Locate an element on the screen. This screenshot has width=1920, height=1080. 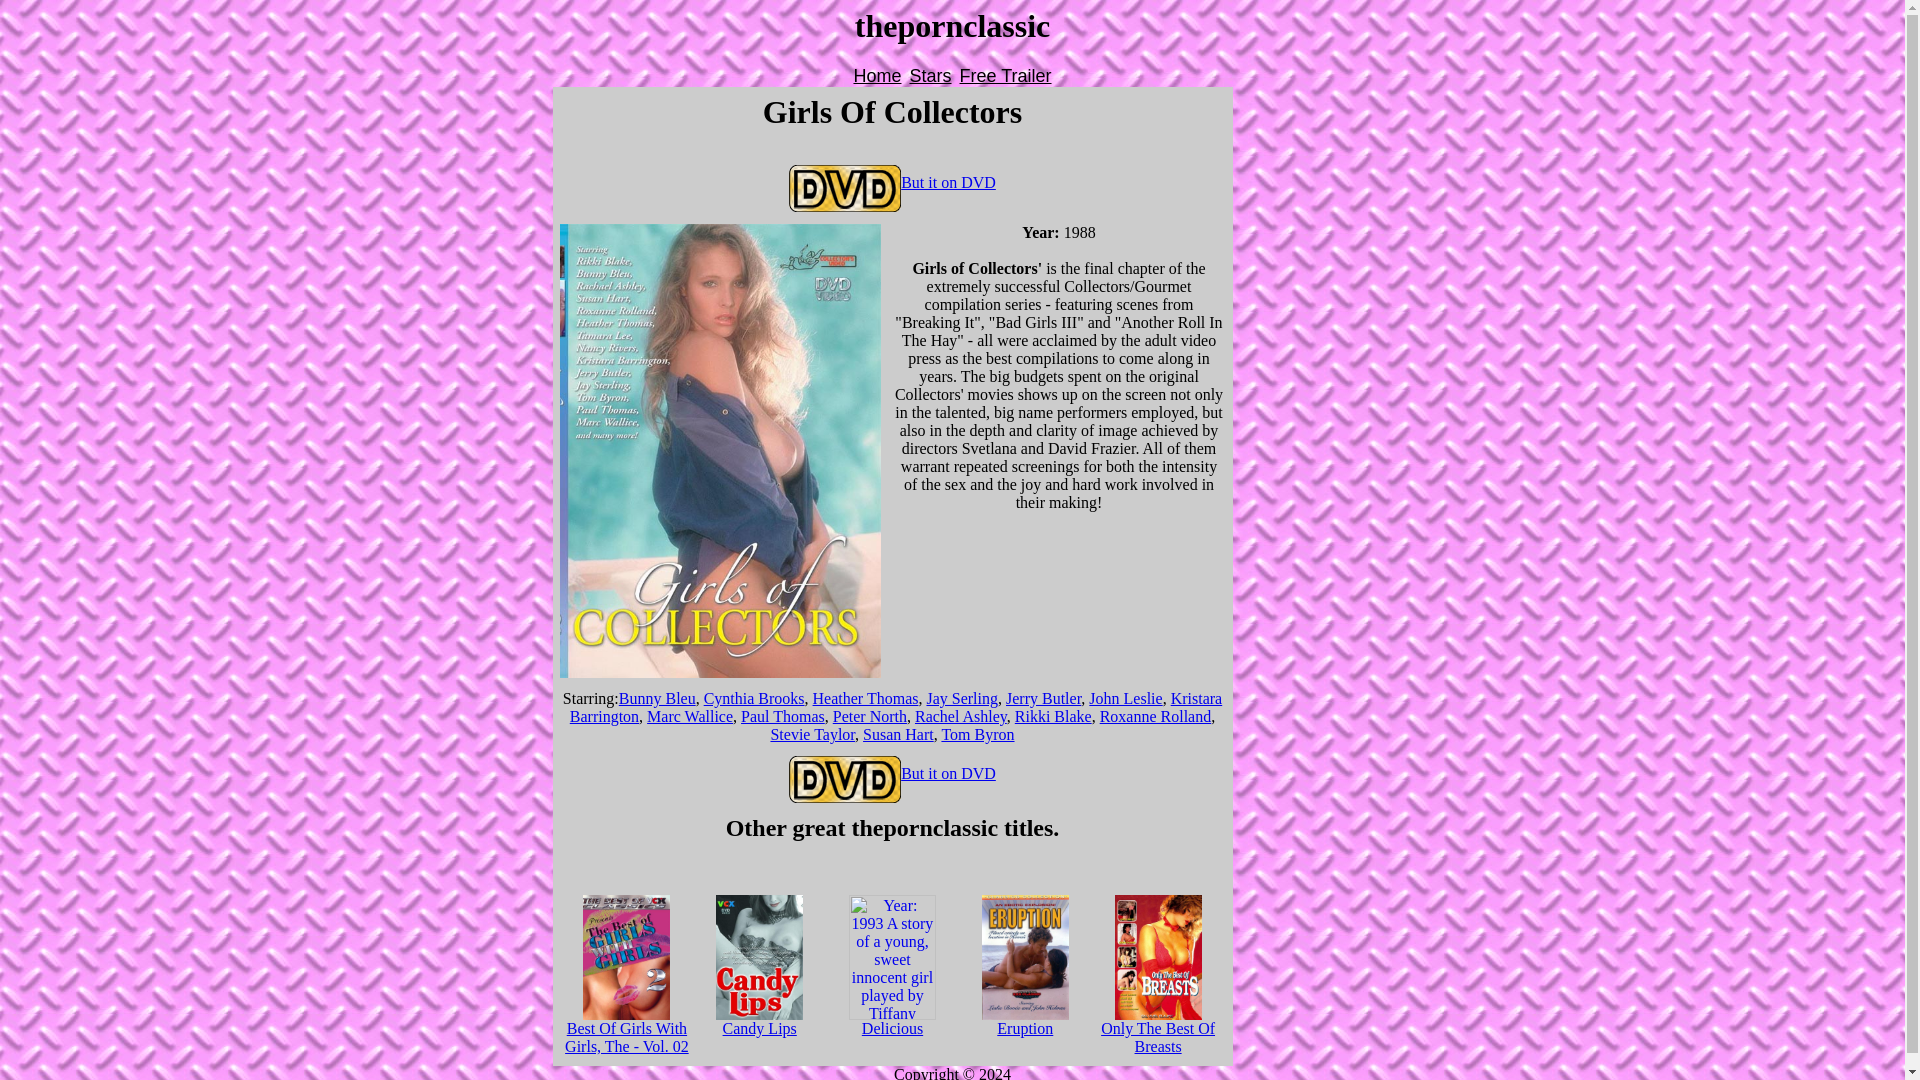
Cynthia Brooks is located at coordinates (754, 698).